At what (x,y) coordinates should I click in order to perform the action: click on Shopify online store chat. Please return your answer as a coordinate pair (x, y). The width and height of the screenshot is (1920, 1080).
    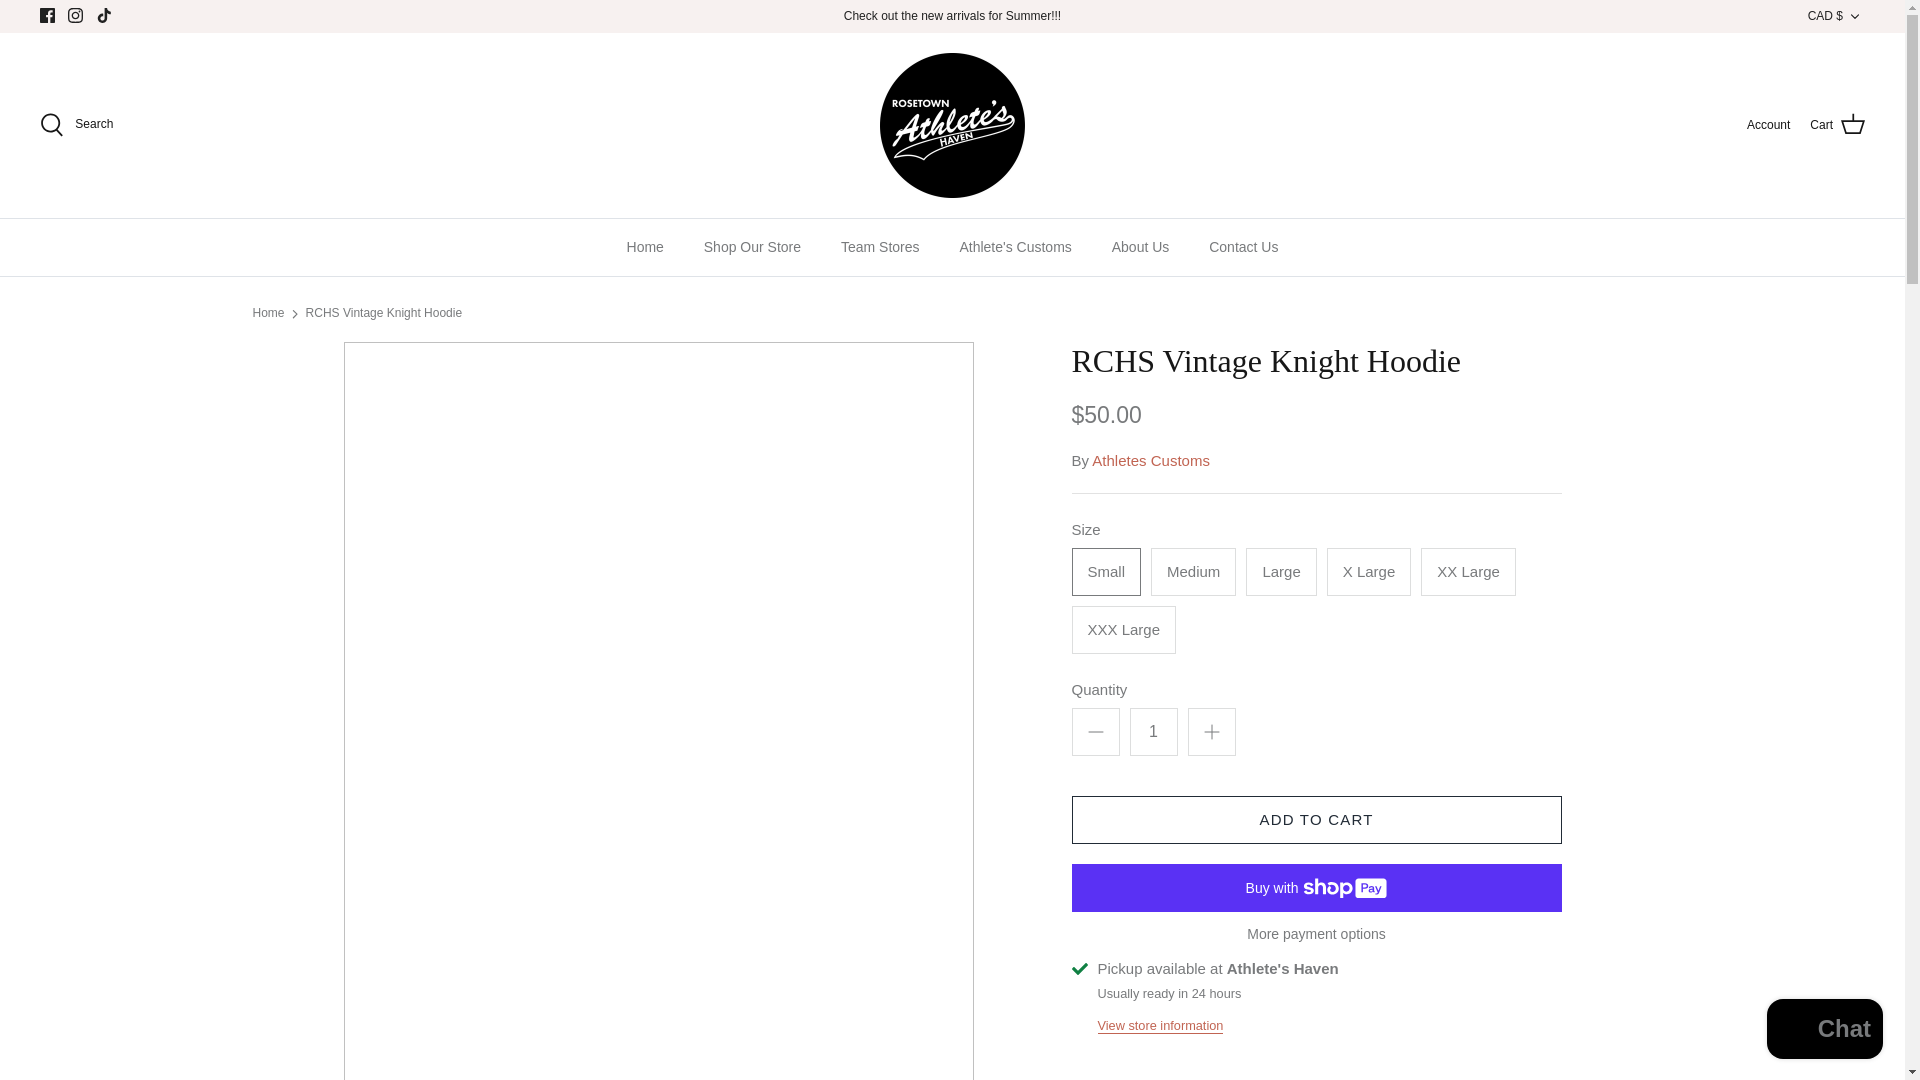
    Looking at the image, I should click on (1824, 1031).